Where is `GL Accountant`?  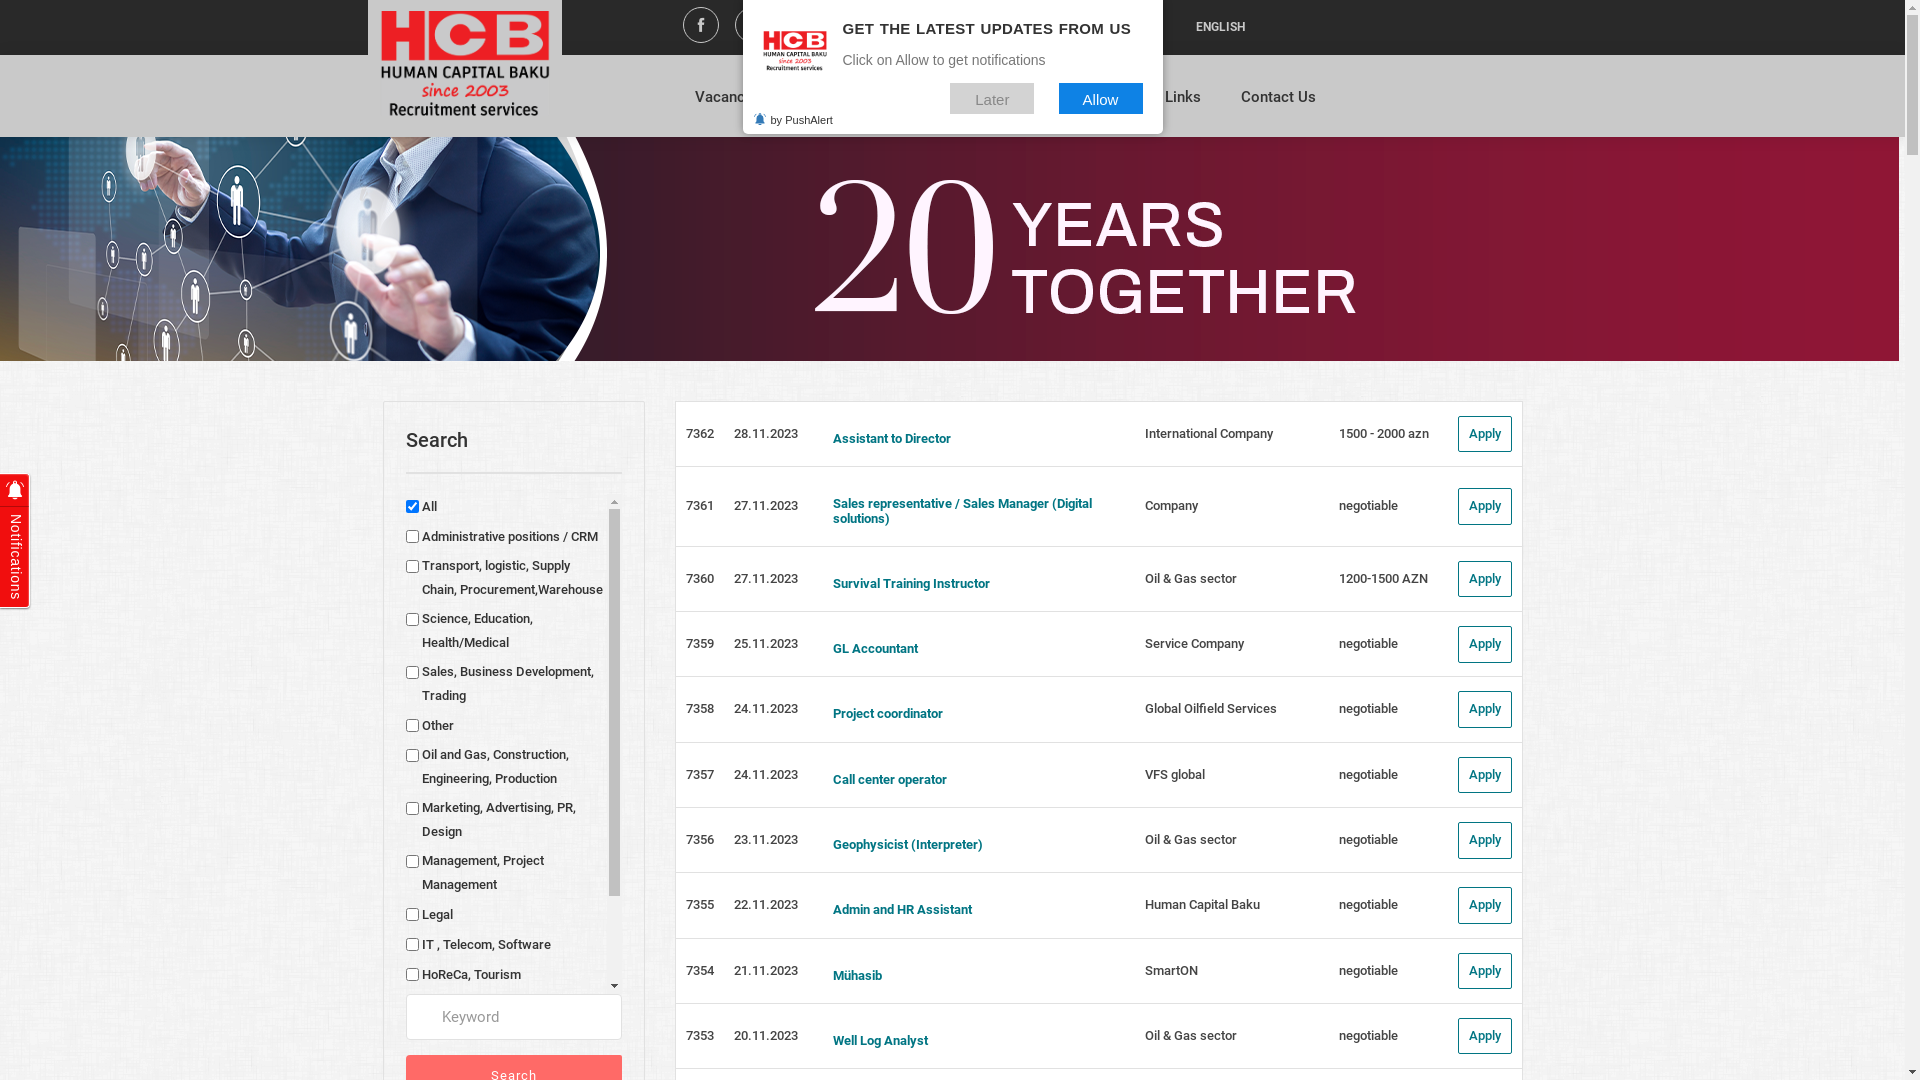 GL Accountant is located at coordinates (972, 649).